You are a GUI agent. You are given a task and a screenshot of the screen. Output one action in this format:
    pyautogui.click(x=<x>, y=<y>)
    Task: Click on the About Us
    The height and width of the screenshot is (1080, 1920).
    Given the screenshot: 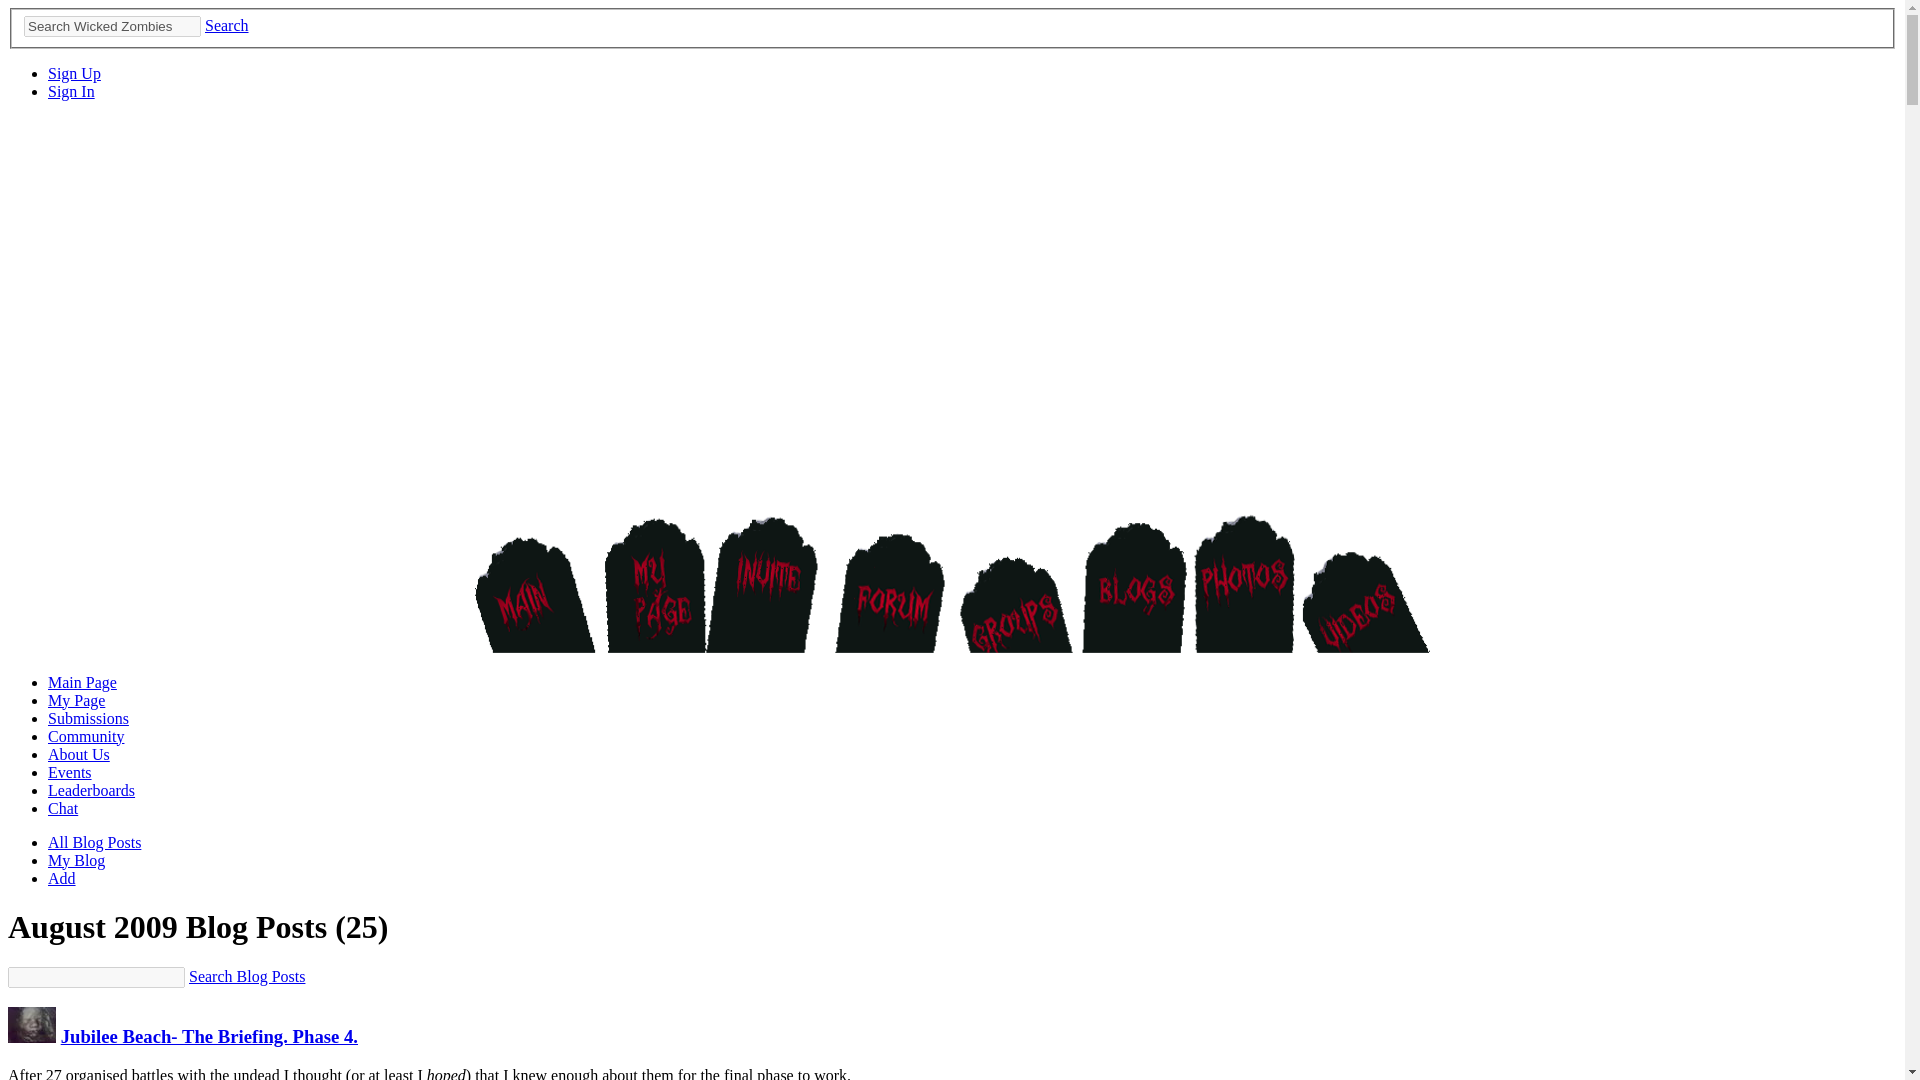 What is the action you would take?
    pyautogui.click(x=78, y=754)
    